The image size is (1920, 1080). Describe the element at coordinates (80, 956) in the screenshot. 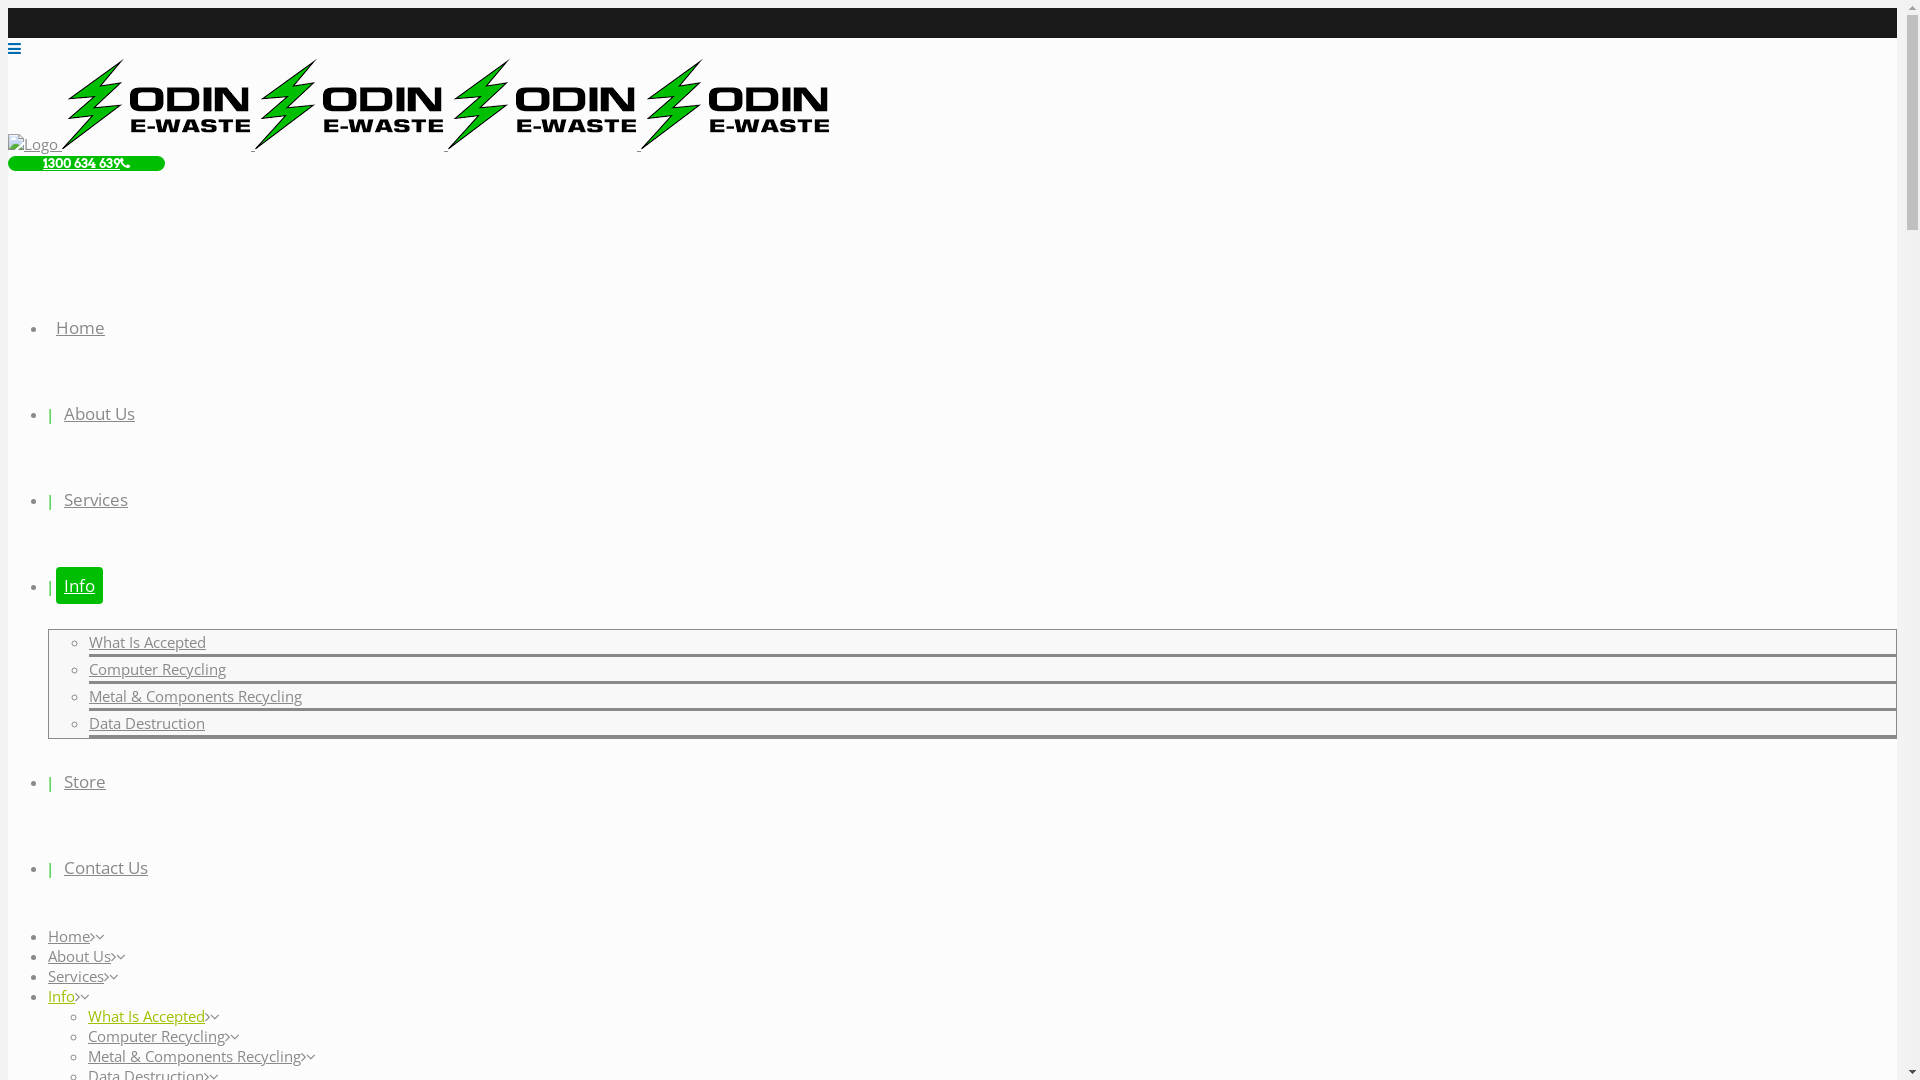

I see `About Us` at that location.